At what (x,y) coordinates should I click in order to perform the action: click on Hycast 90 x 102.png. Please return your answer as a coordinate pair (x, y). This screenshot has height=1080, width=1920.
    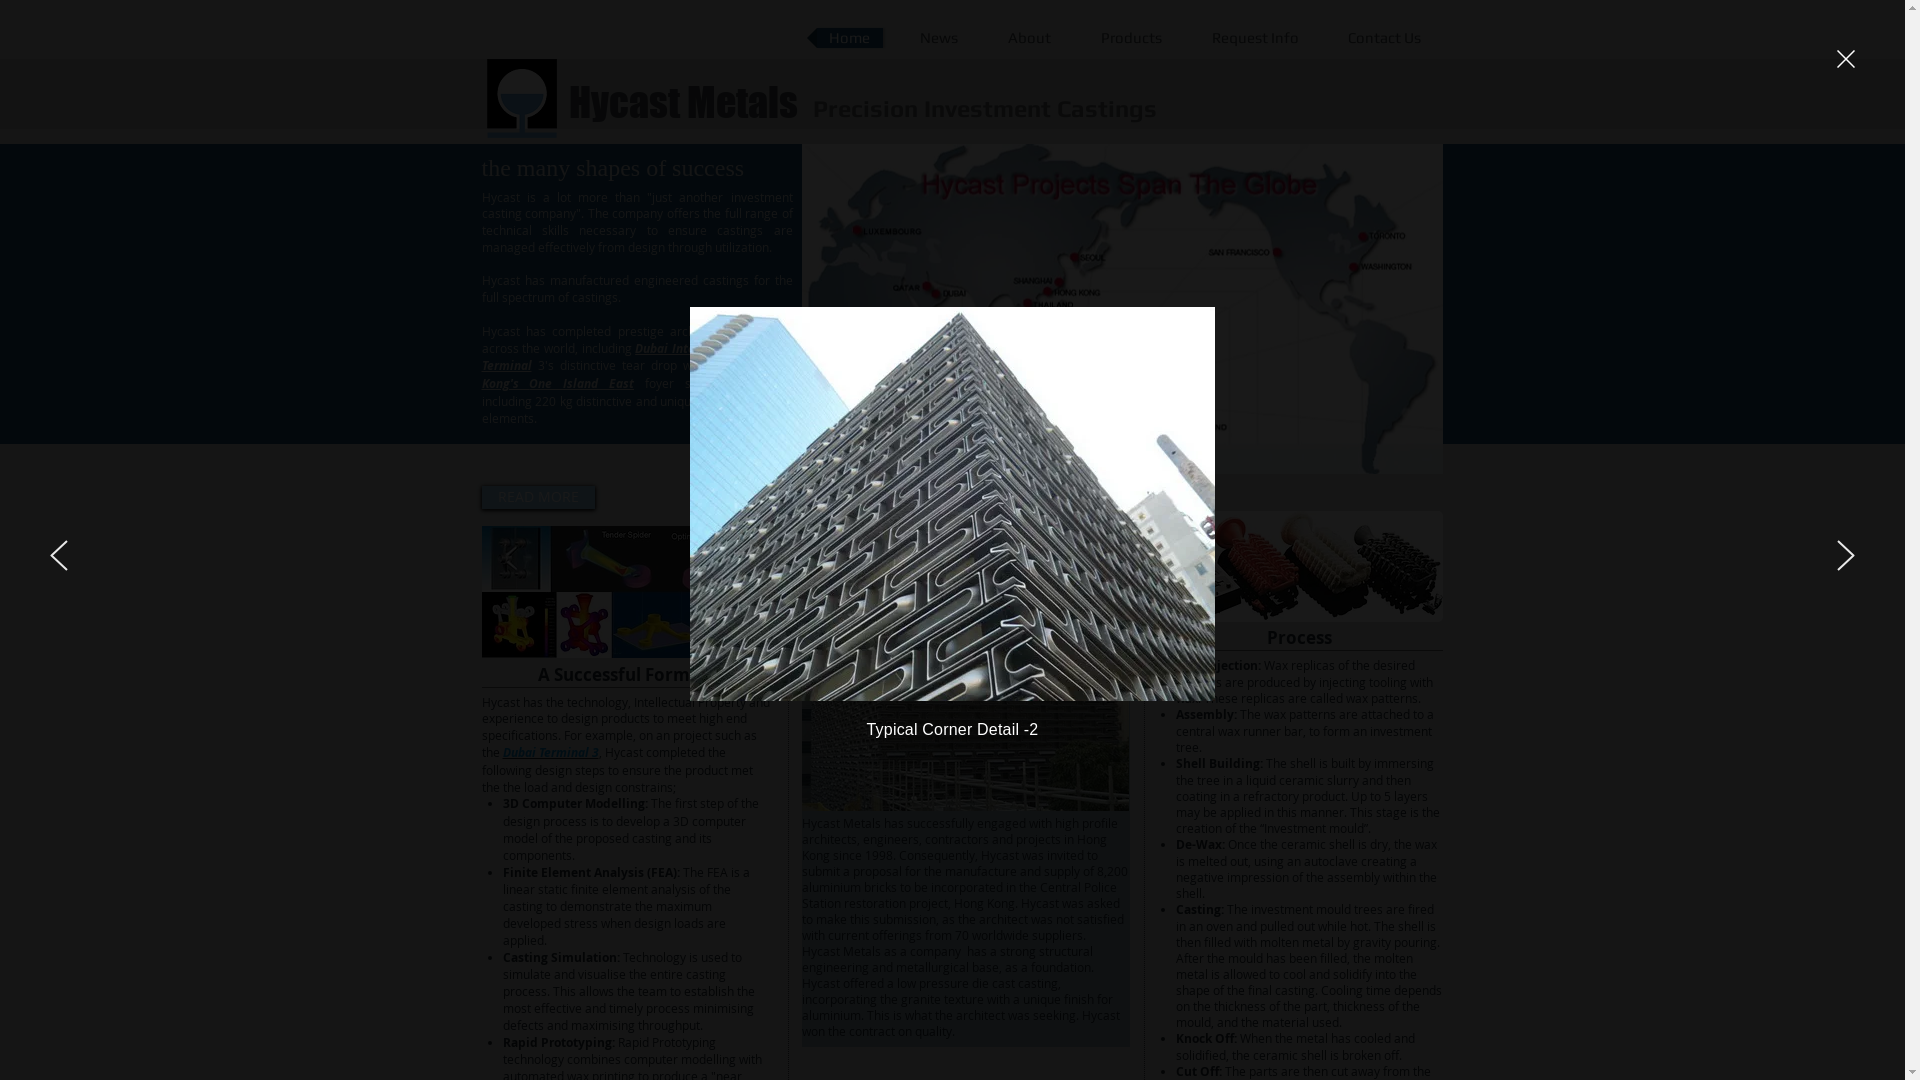
    Looking at the image, I should click on (521, 98).